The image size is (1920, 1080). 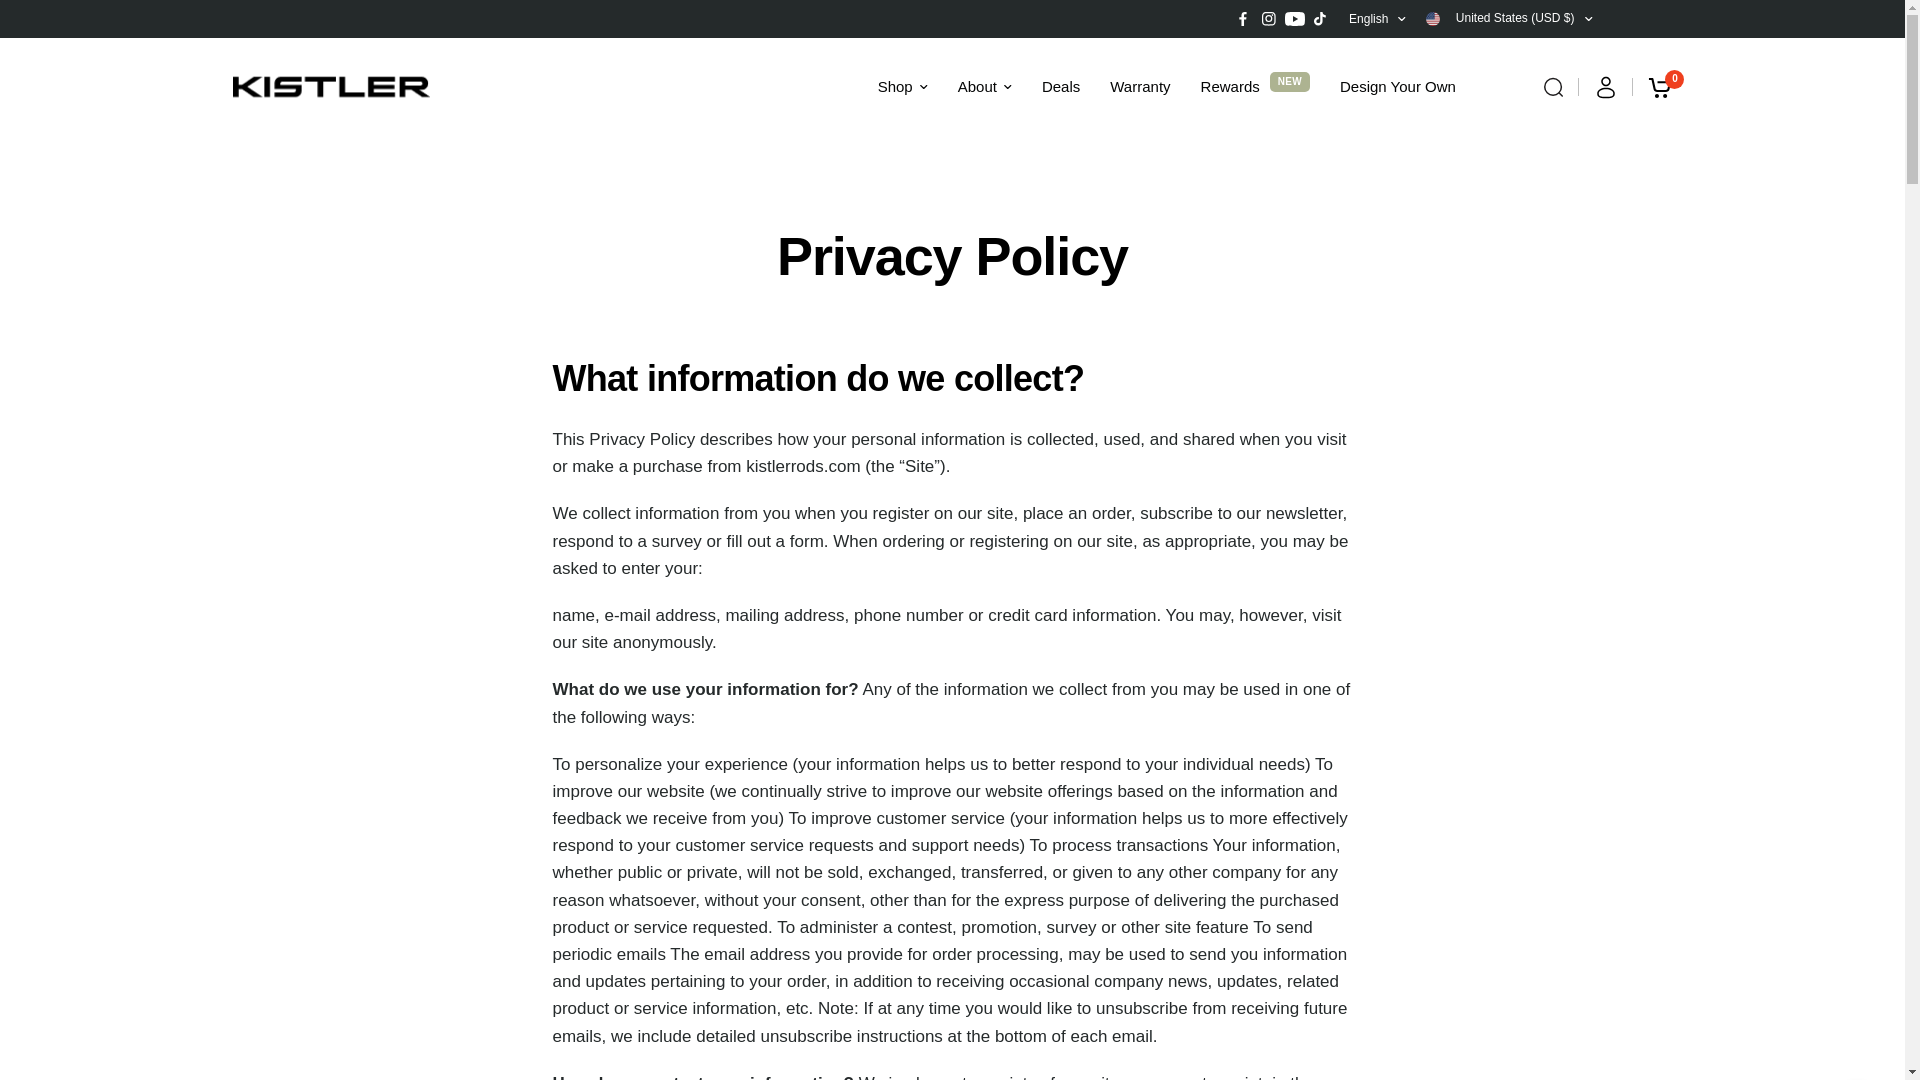 I want to click on Warranty, so click(x=1139, y=86).